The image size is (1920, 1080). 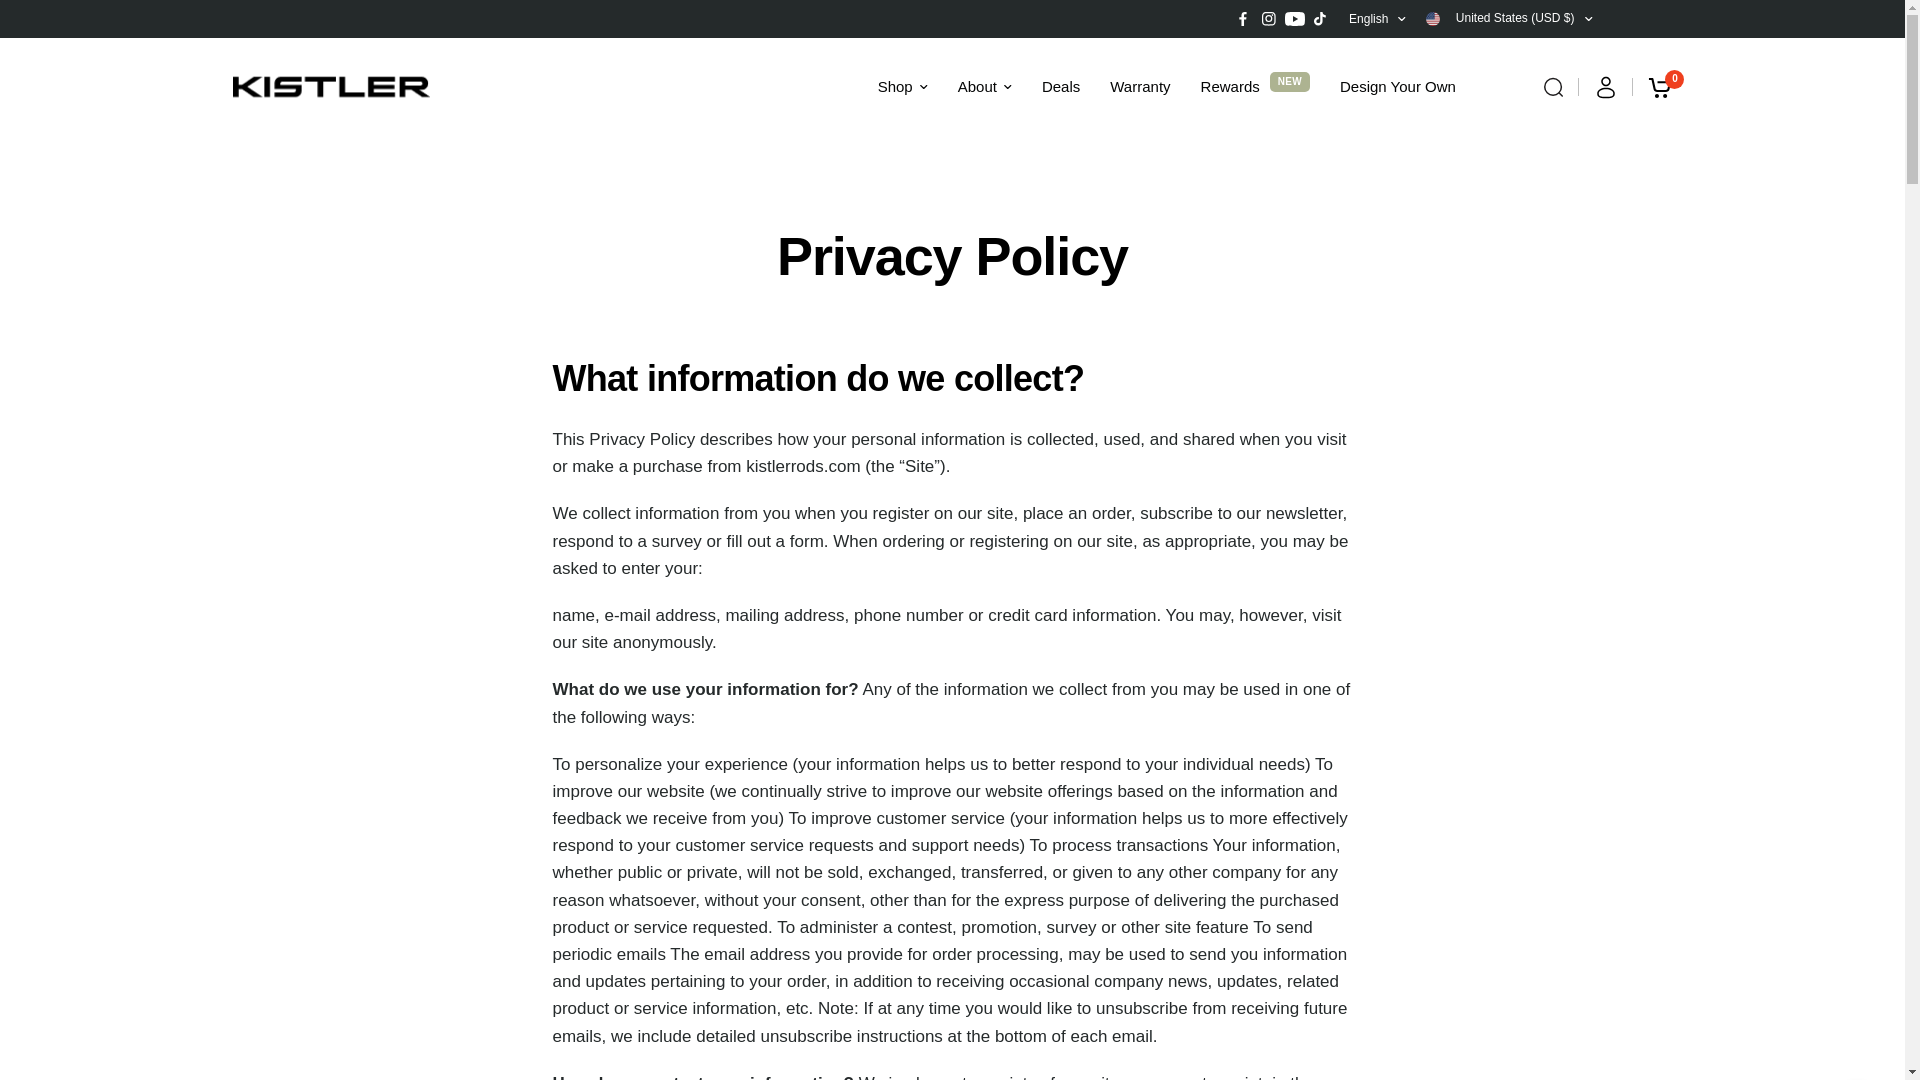 I want to click on Warranty, so click(x=1139, y=86).